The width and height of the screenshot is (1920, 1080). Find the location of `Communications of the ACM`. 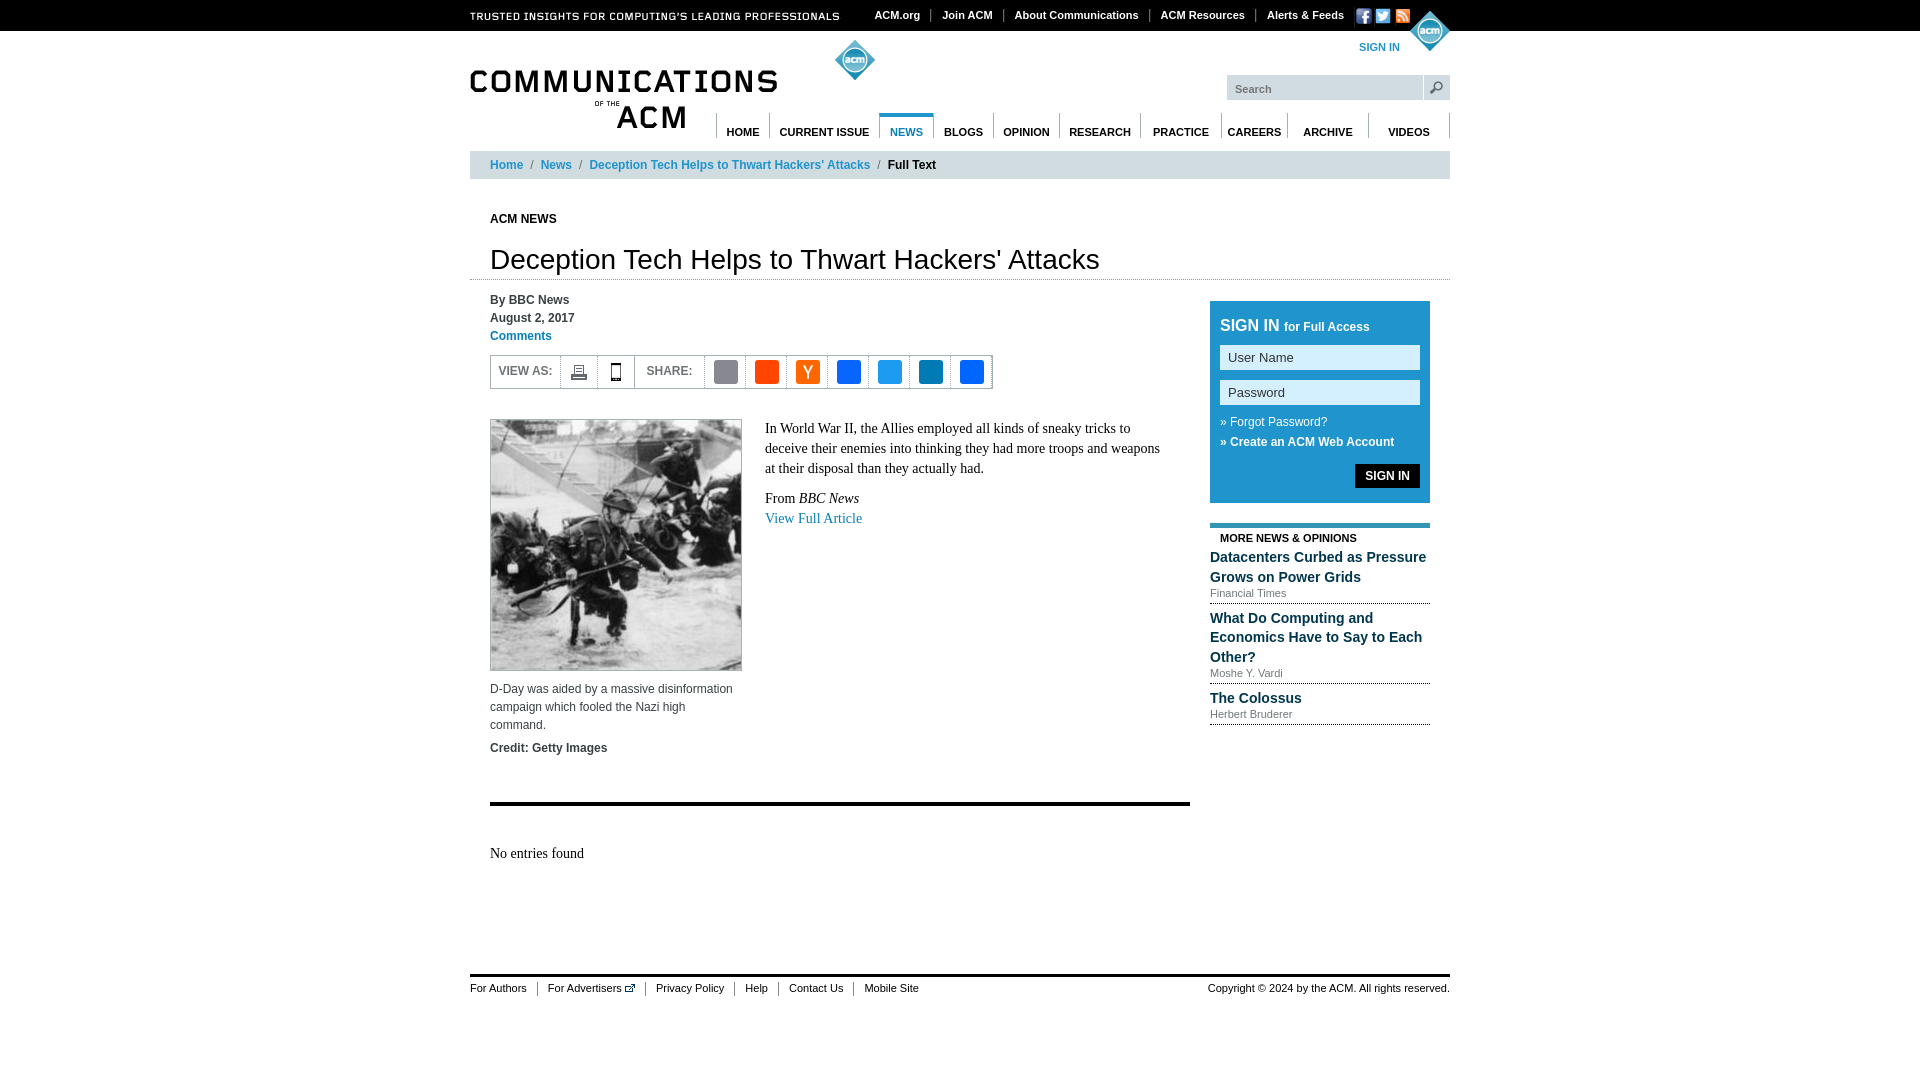

Communications of the ACM is located at coordinates (624, 99).